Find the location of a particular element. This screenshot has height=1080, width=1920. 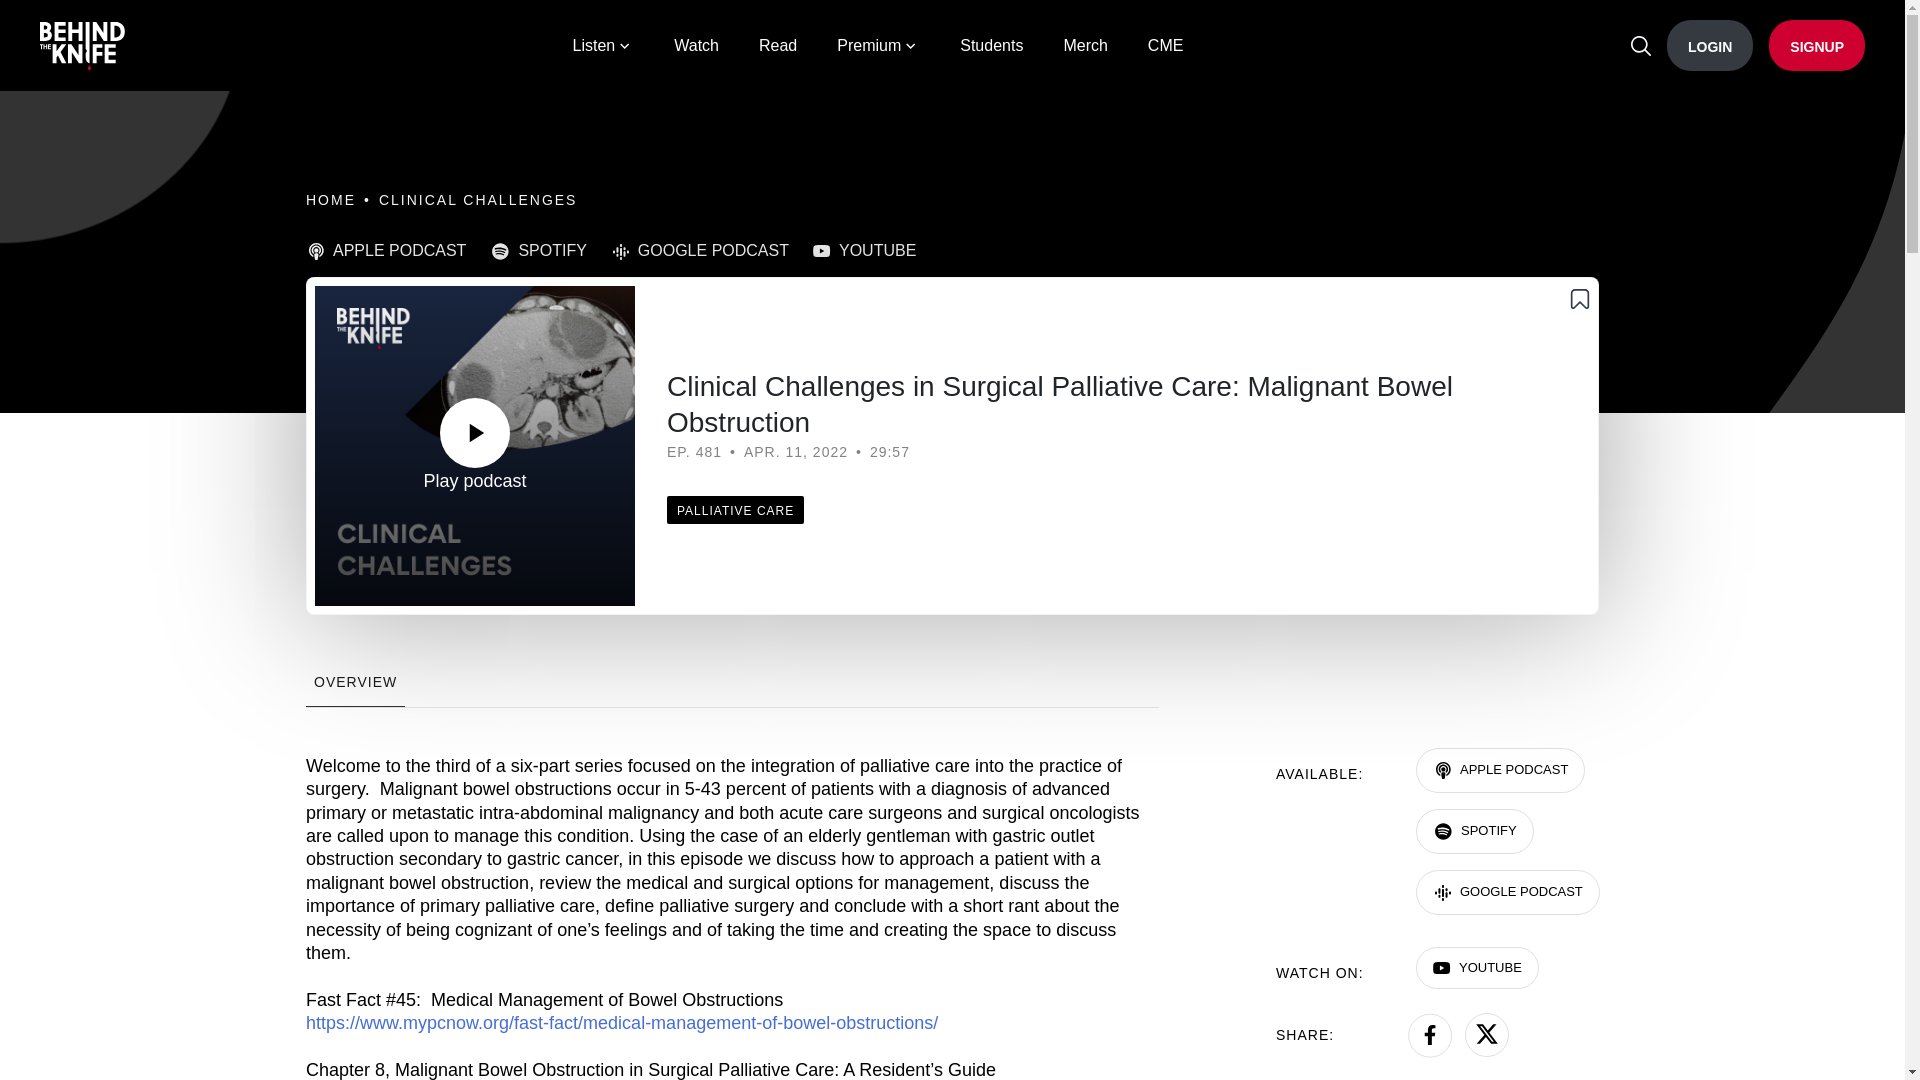

YOUTUBE is located at coordinates (876, 248).